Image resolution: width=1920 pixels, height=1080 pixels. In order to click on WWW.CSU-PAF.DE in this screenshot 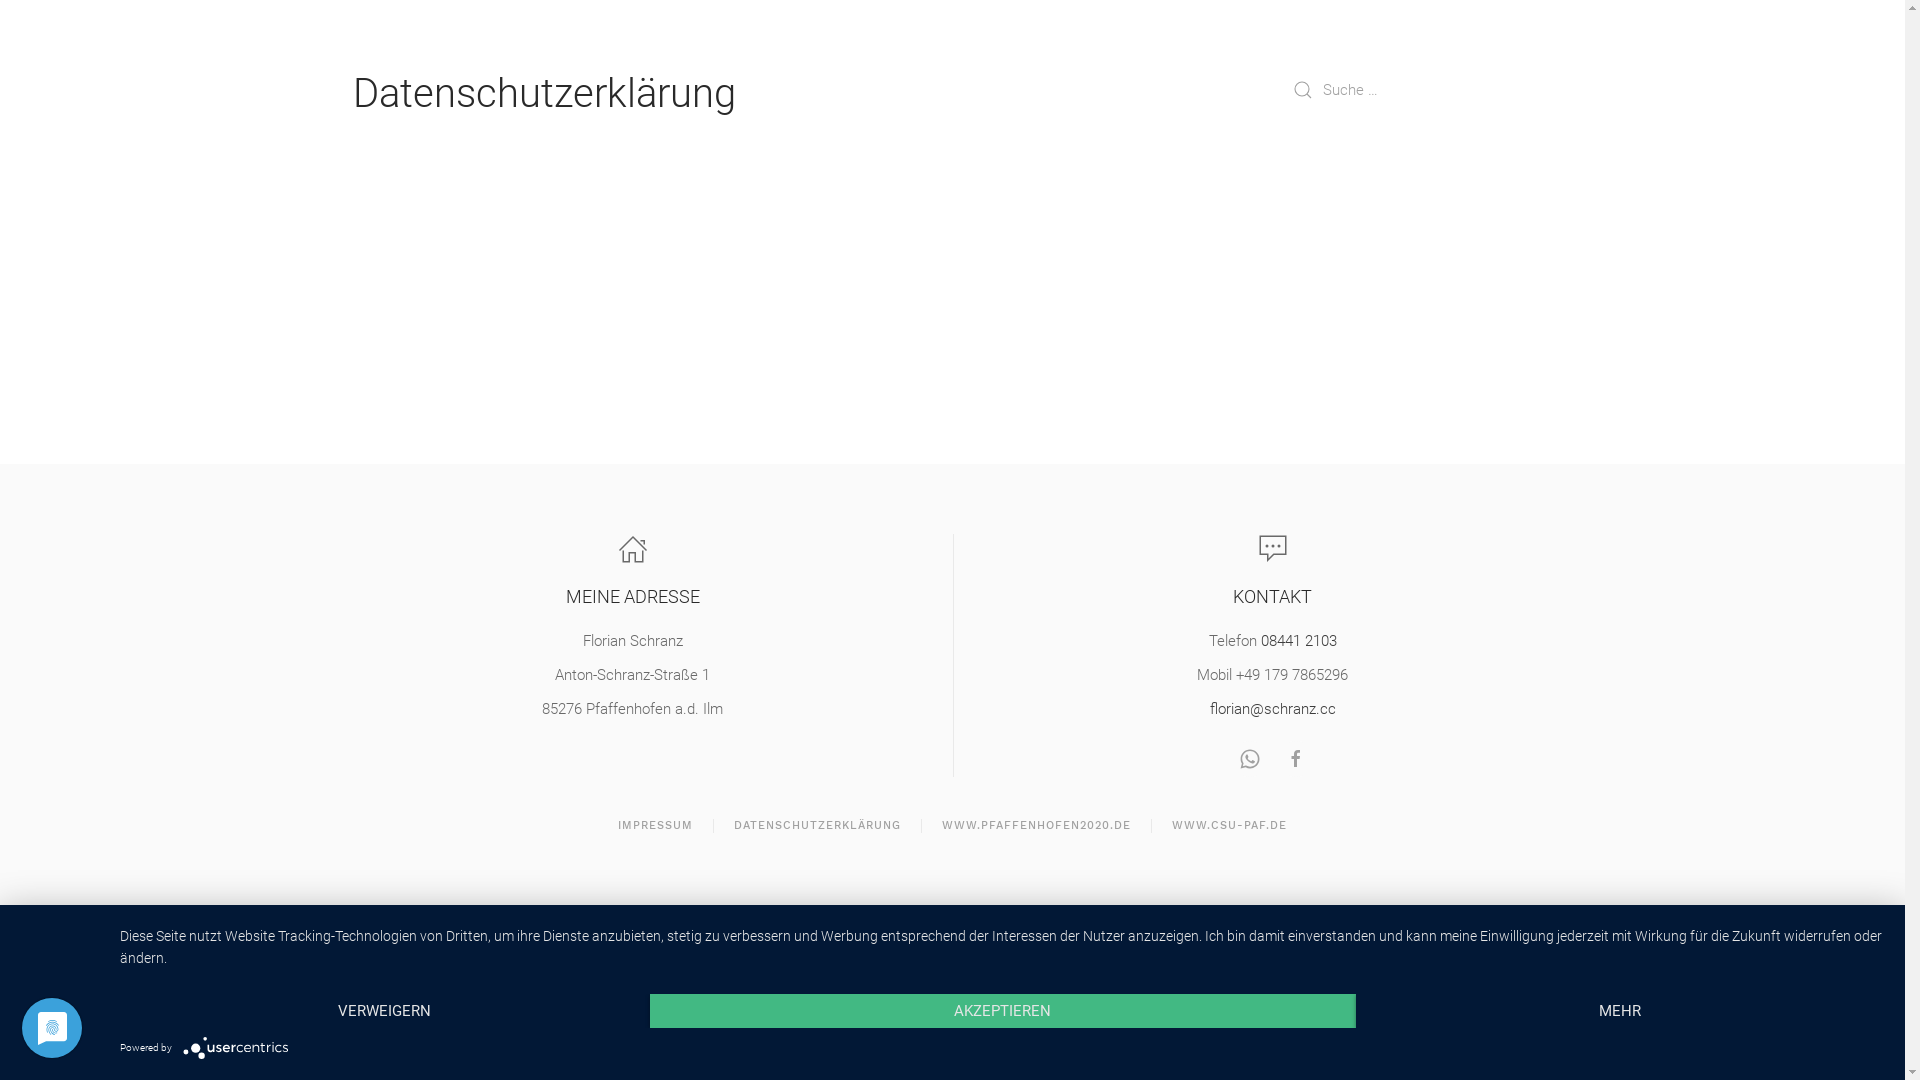, I will do `click(1230, 826)`.